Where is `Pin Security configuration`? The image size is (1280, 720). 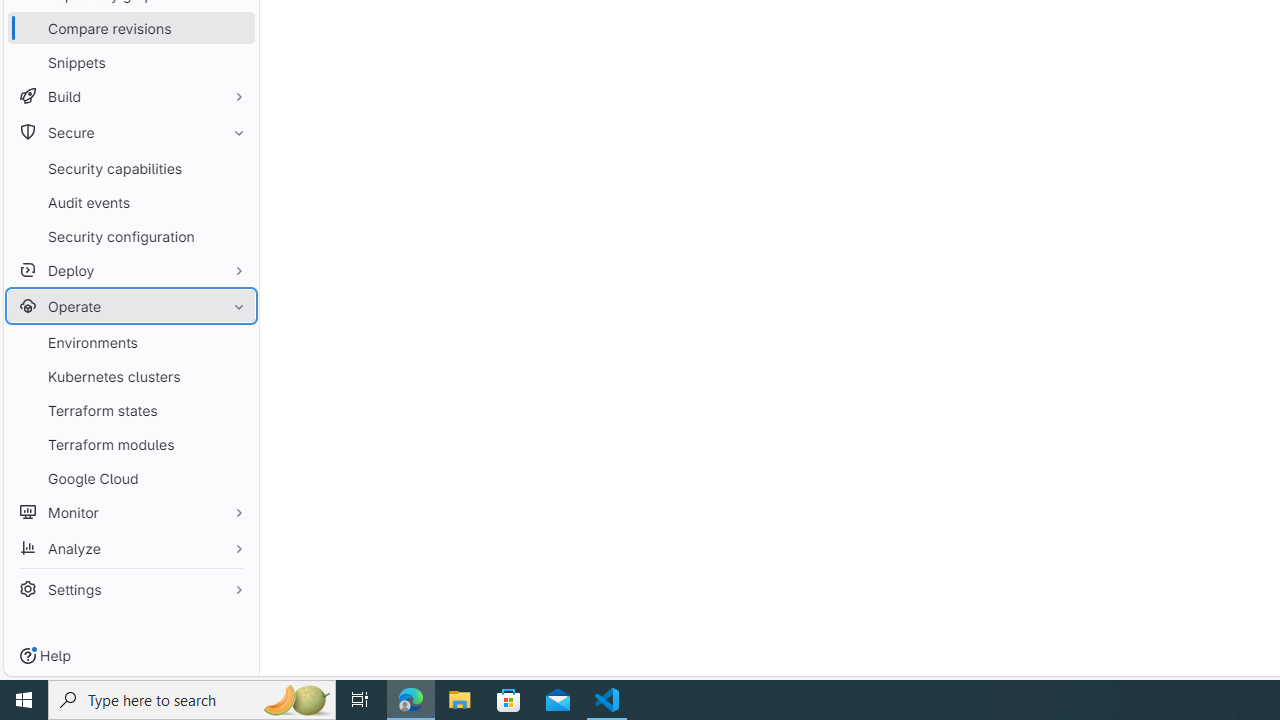 Pin Security configuration is located at coordinates (234, 236).